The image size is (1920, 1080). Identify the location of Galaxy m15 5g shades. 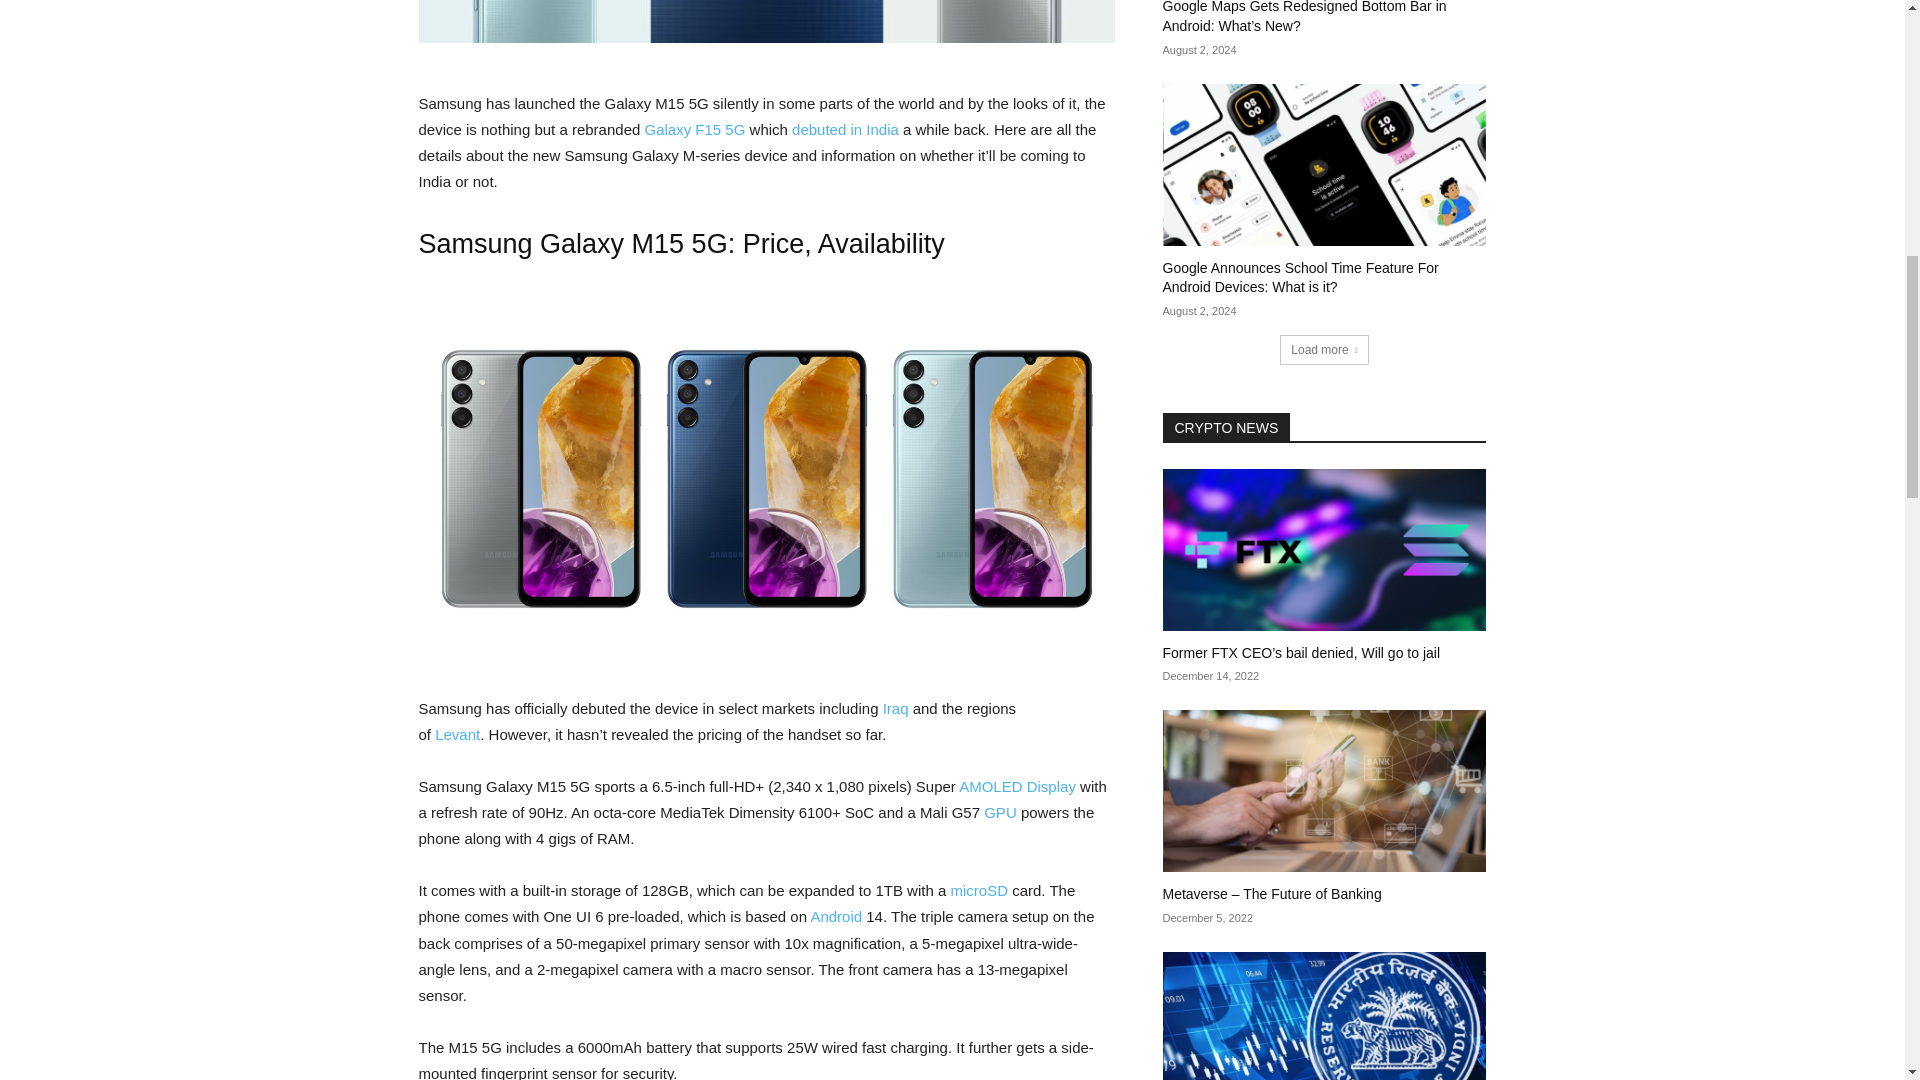
(766, 22).